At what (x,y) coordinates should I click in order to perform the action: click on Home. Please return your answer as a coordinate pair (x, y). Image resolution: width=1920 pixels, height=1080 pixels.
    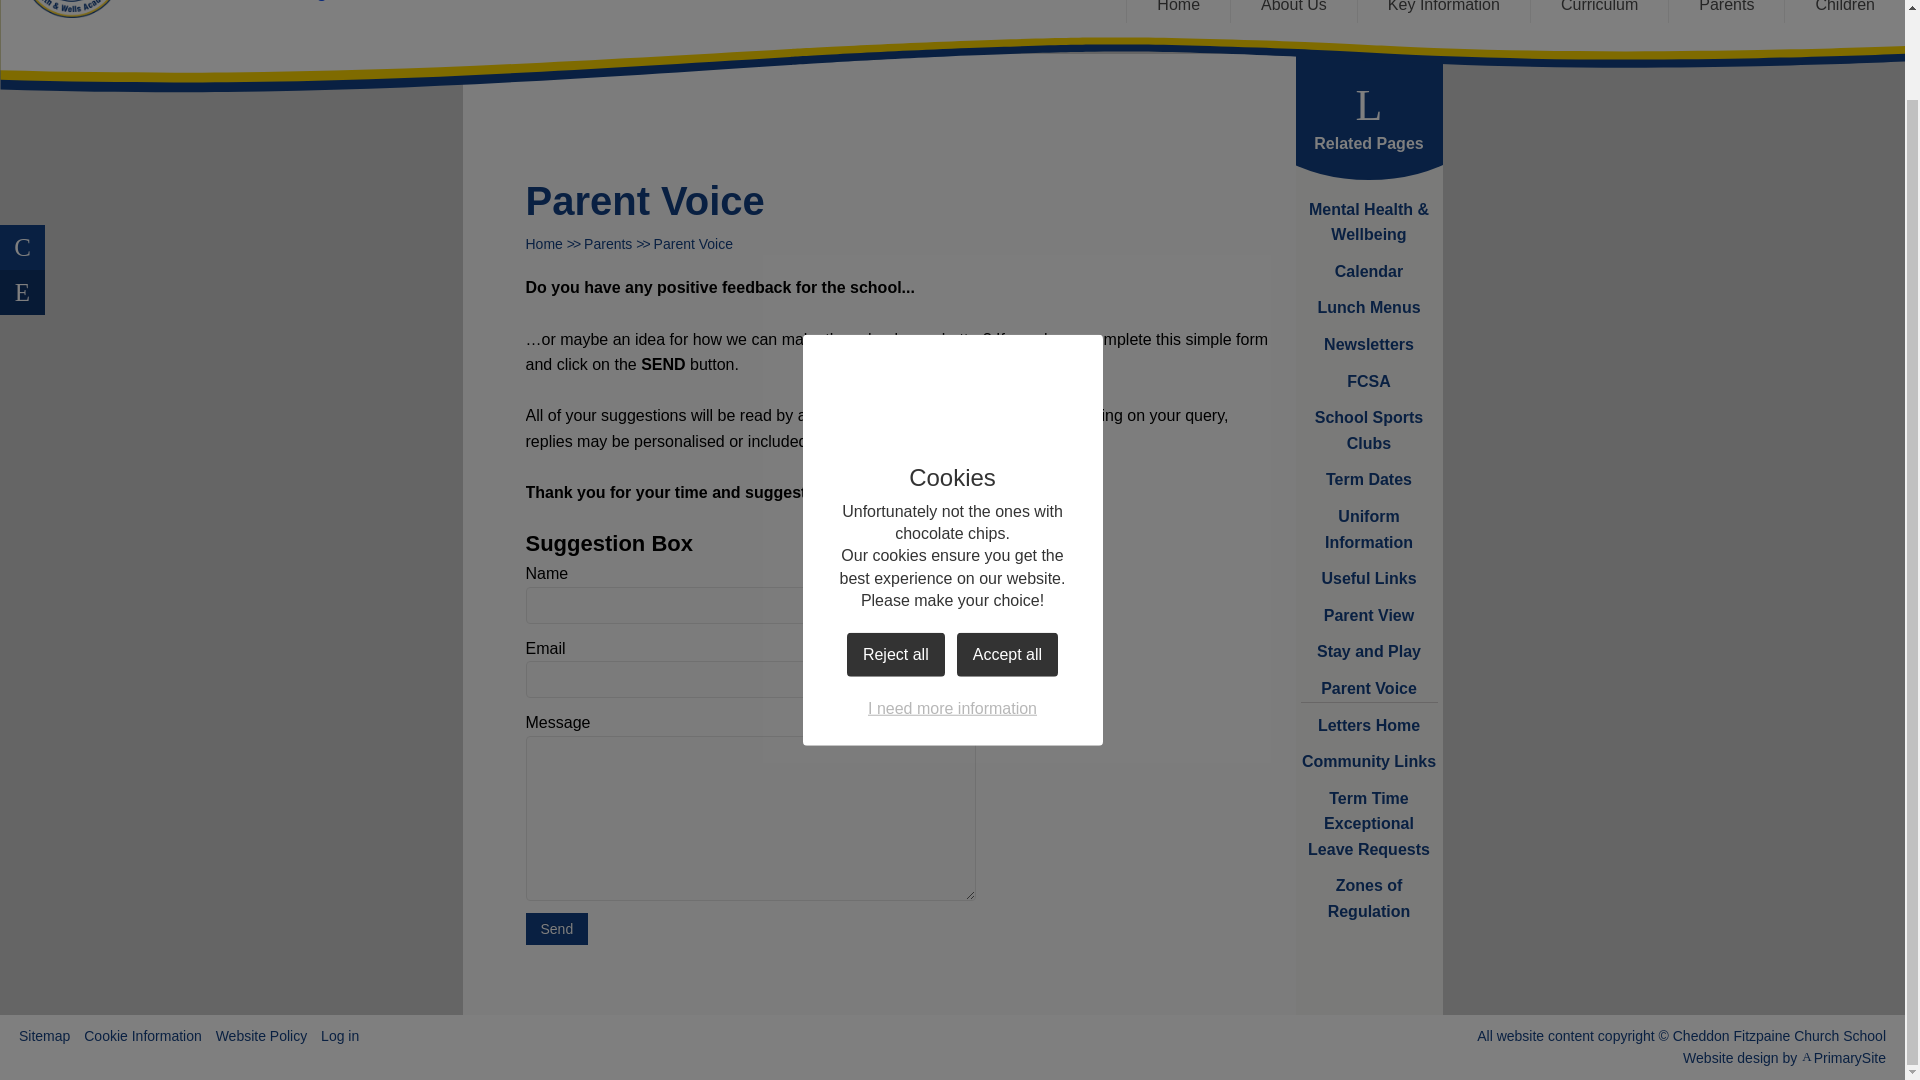
    Looking at the image, I should click on (1178, 11).